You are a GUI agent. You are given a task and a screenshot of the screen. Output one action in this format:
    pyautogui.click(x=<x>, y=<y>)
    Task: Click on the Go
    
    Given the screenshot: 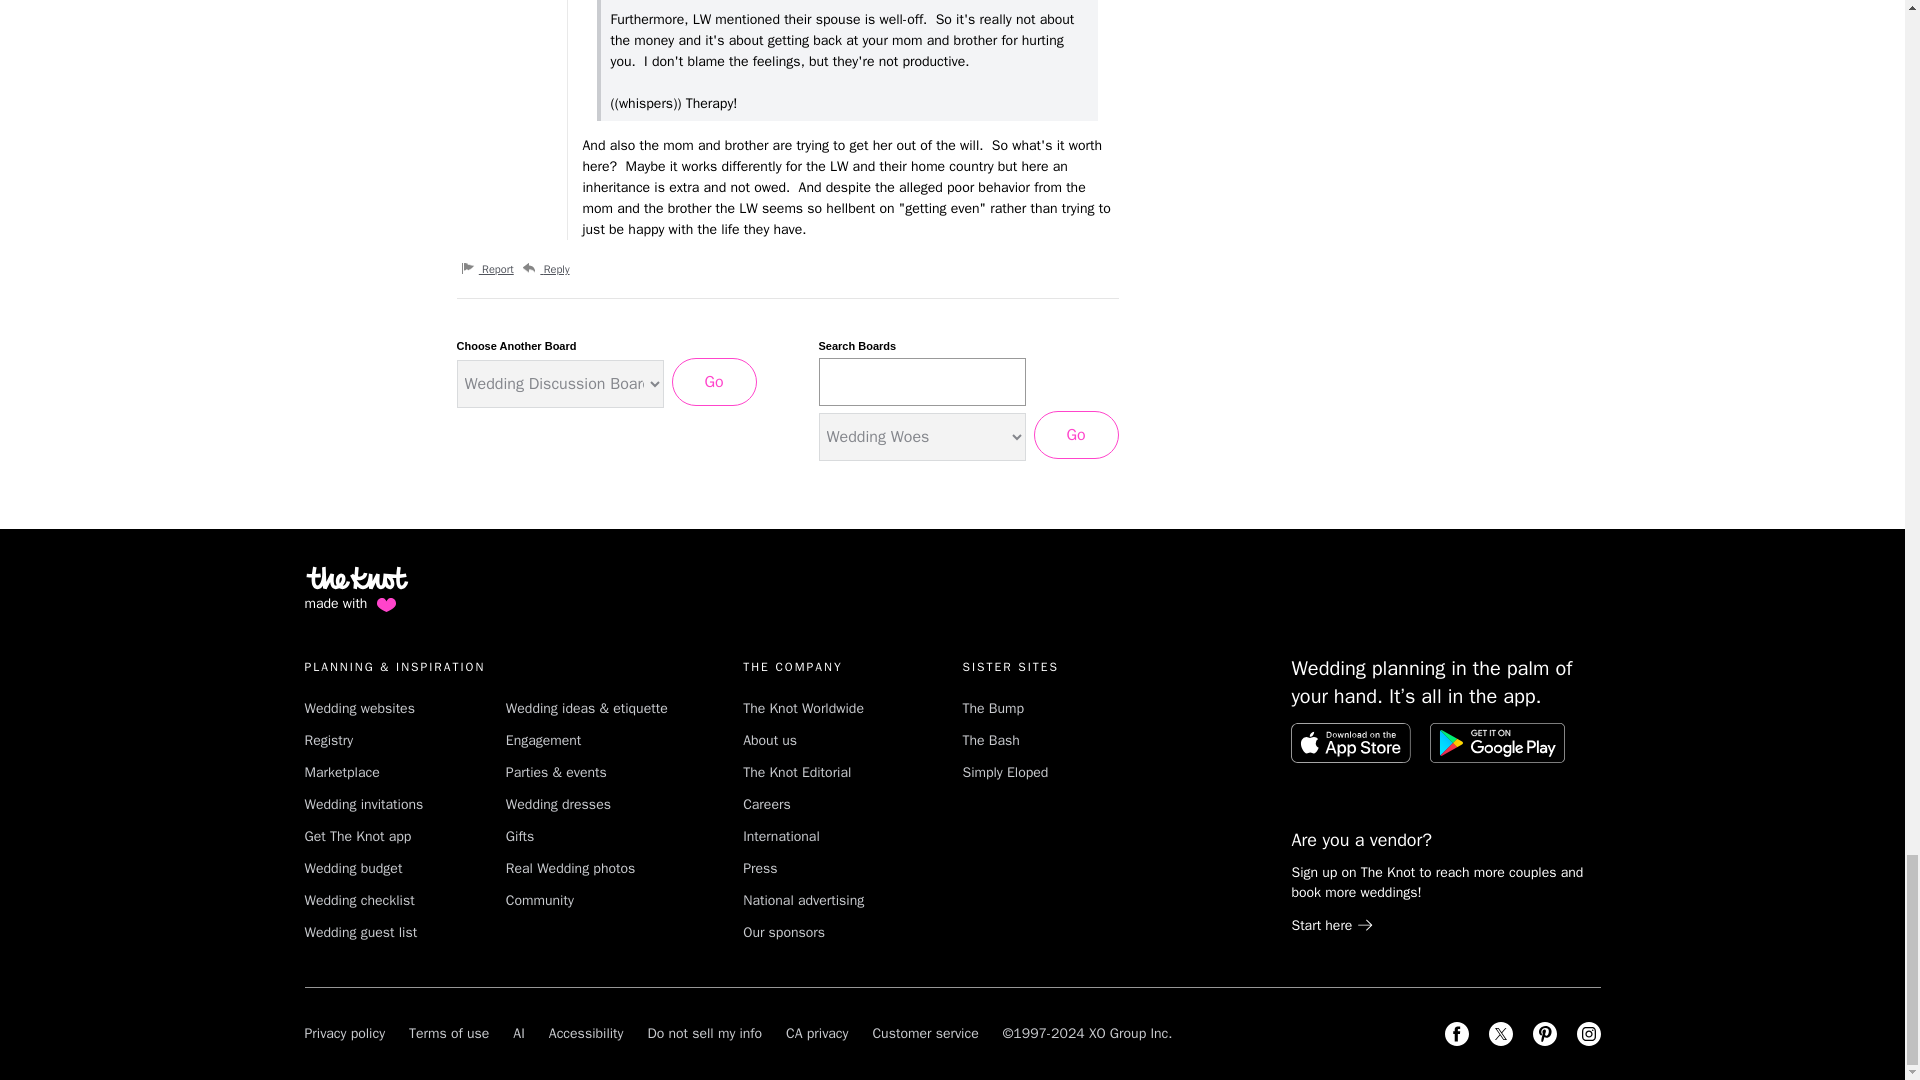 What is the action you would take?
    pyautogui.click(x=714, y=382)
    